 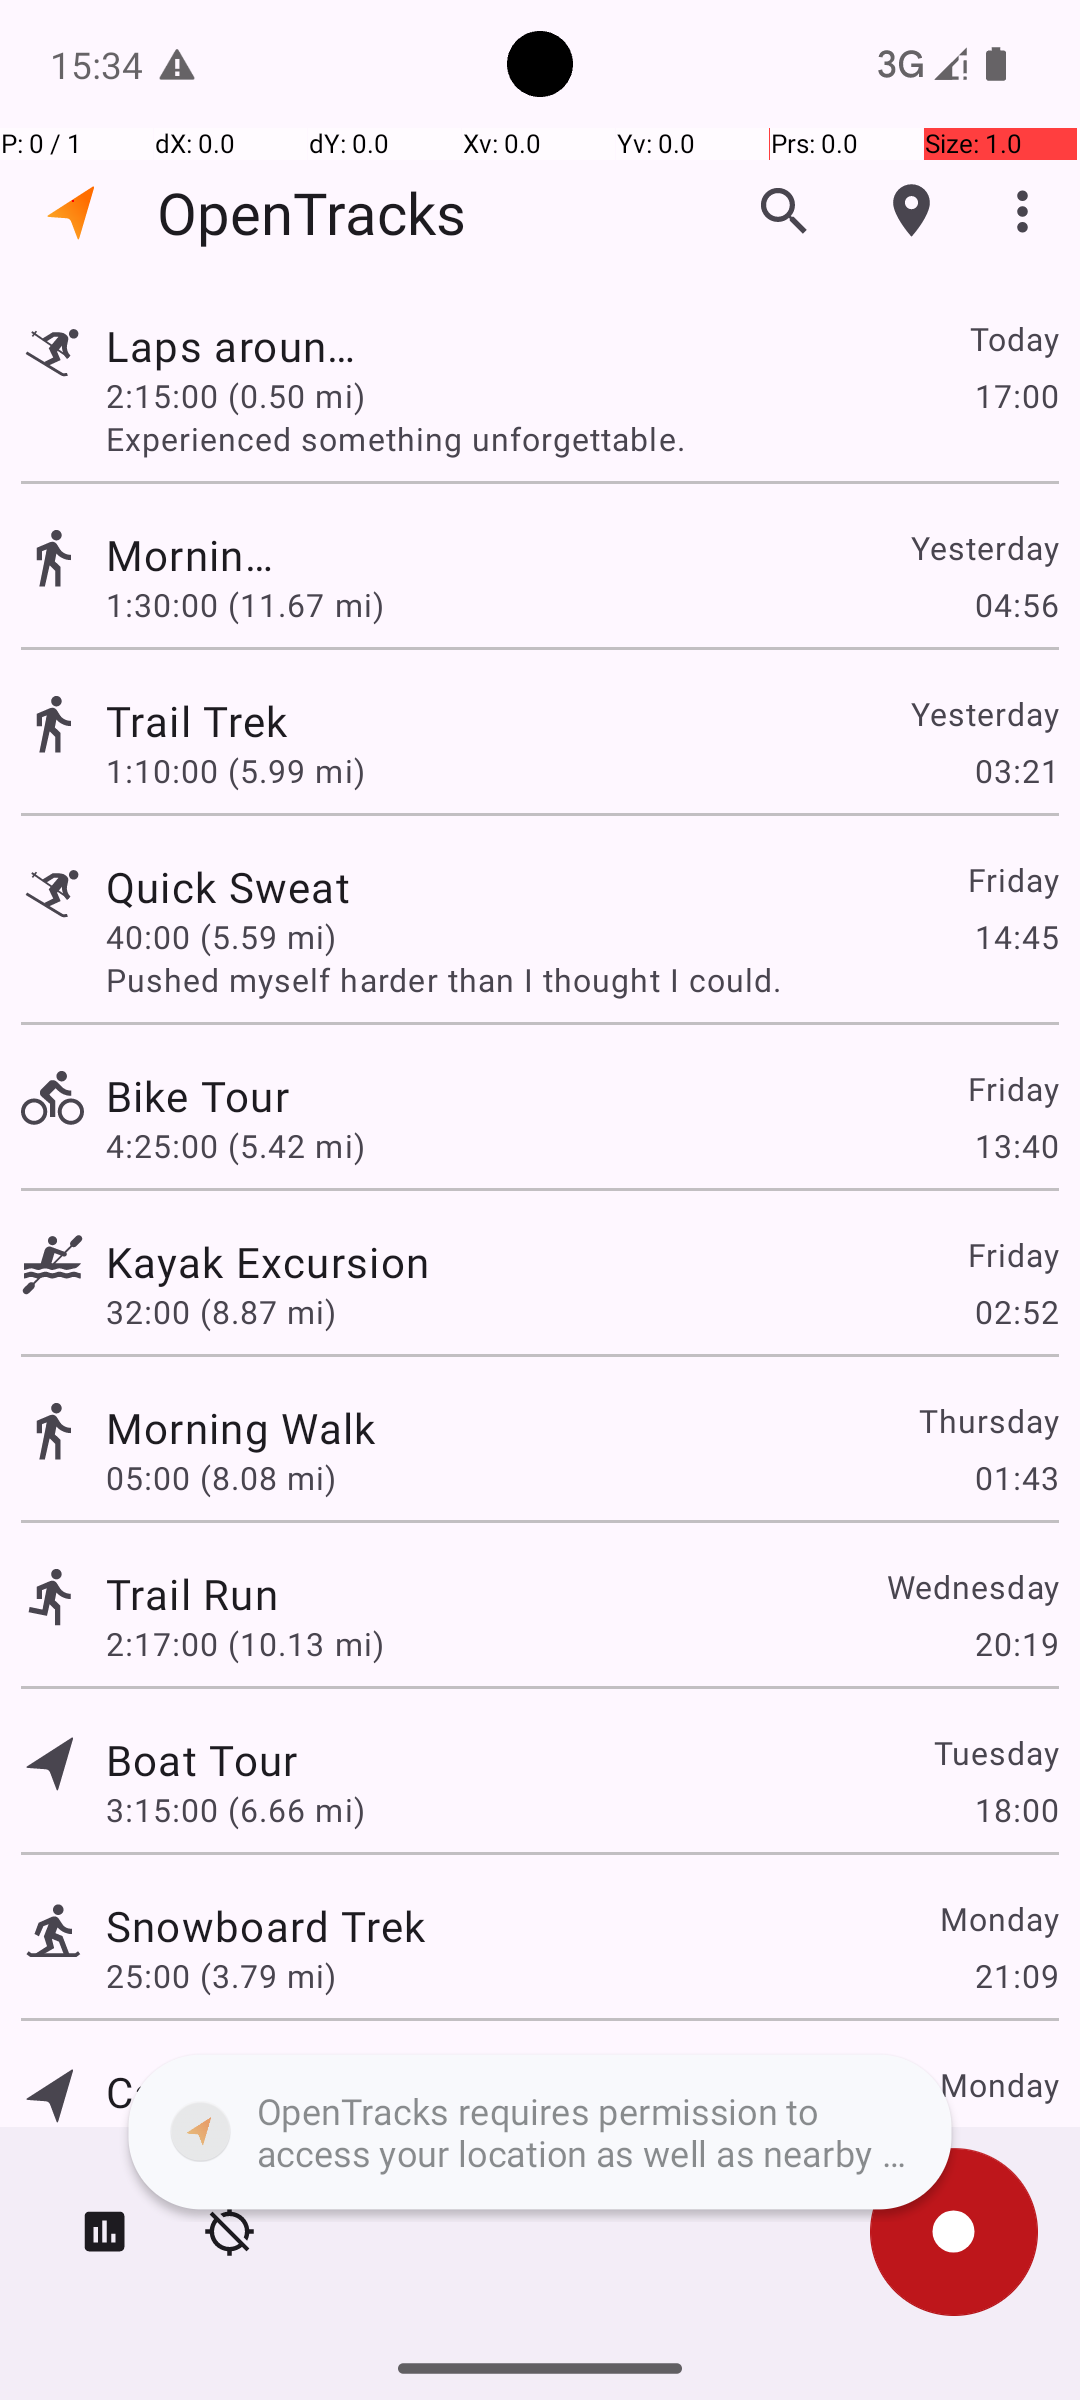 I want to click on Trail Run, so click(x=192, y=1594).